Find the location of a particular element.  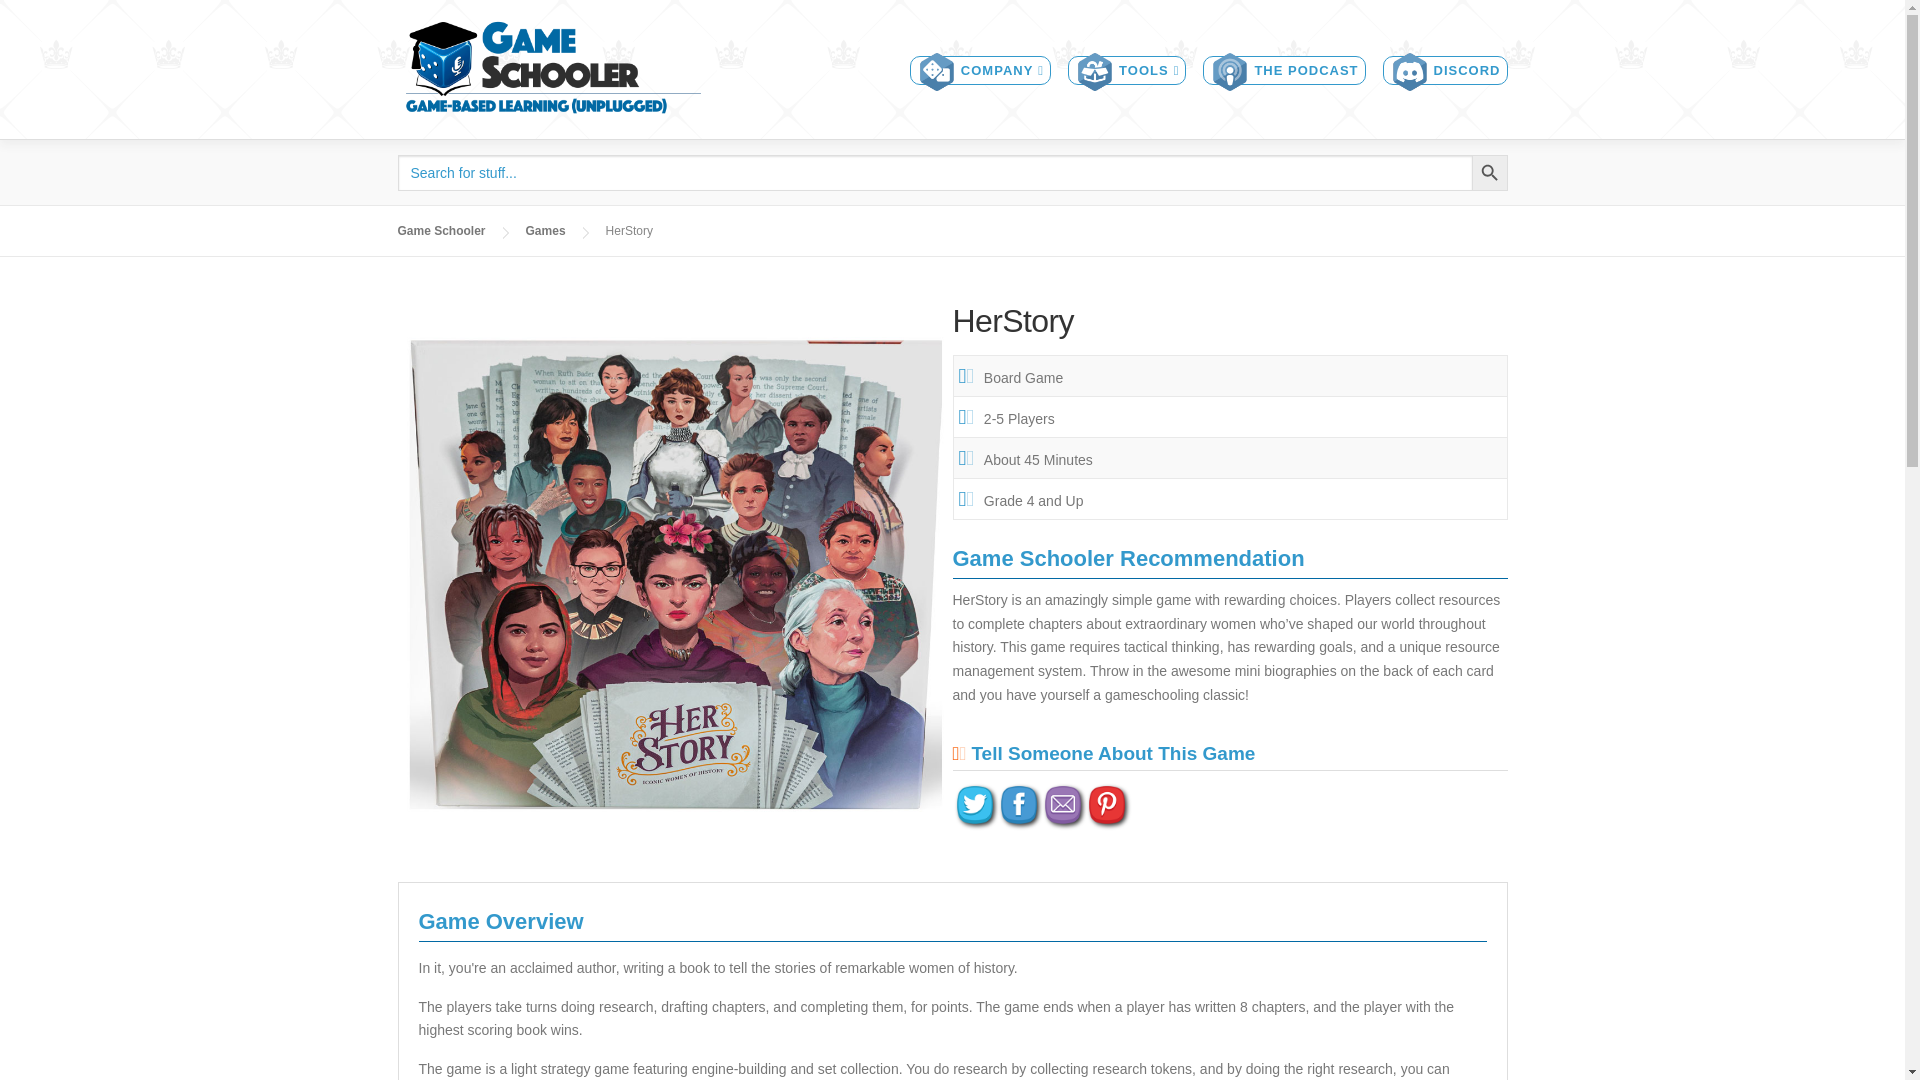

COMPANY is located at coordinates (971, 71).